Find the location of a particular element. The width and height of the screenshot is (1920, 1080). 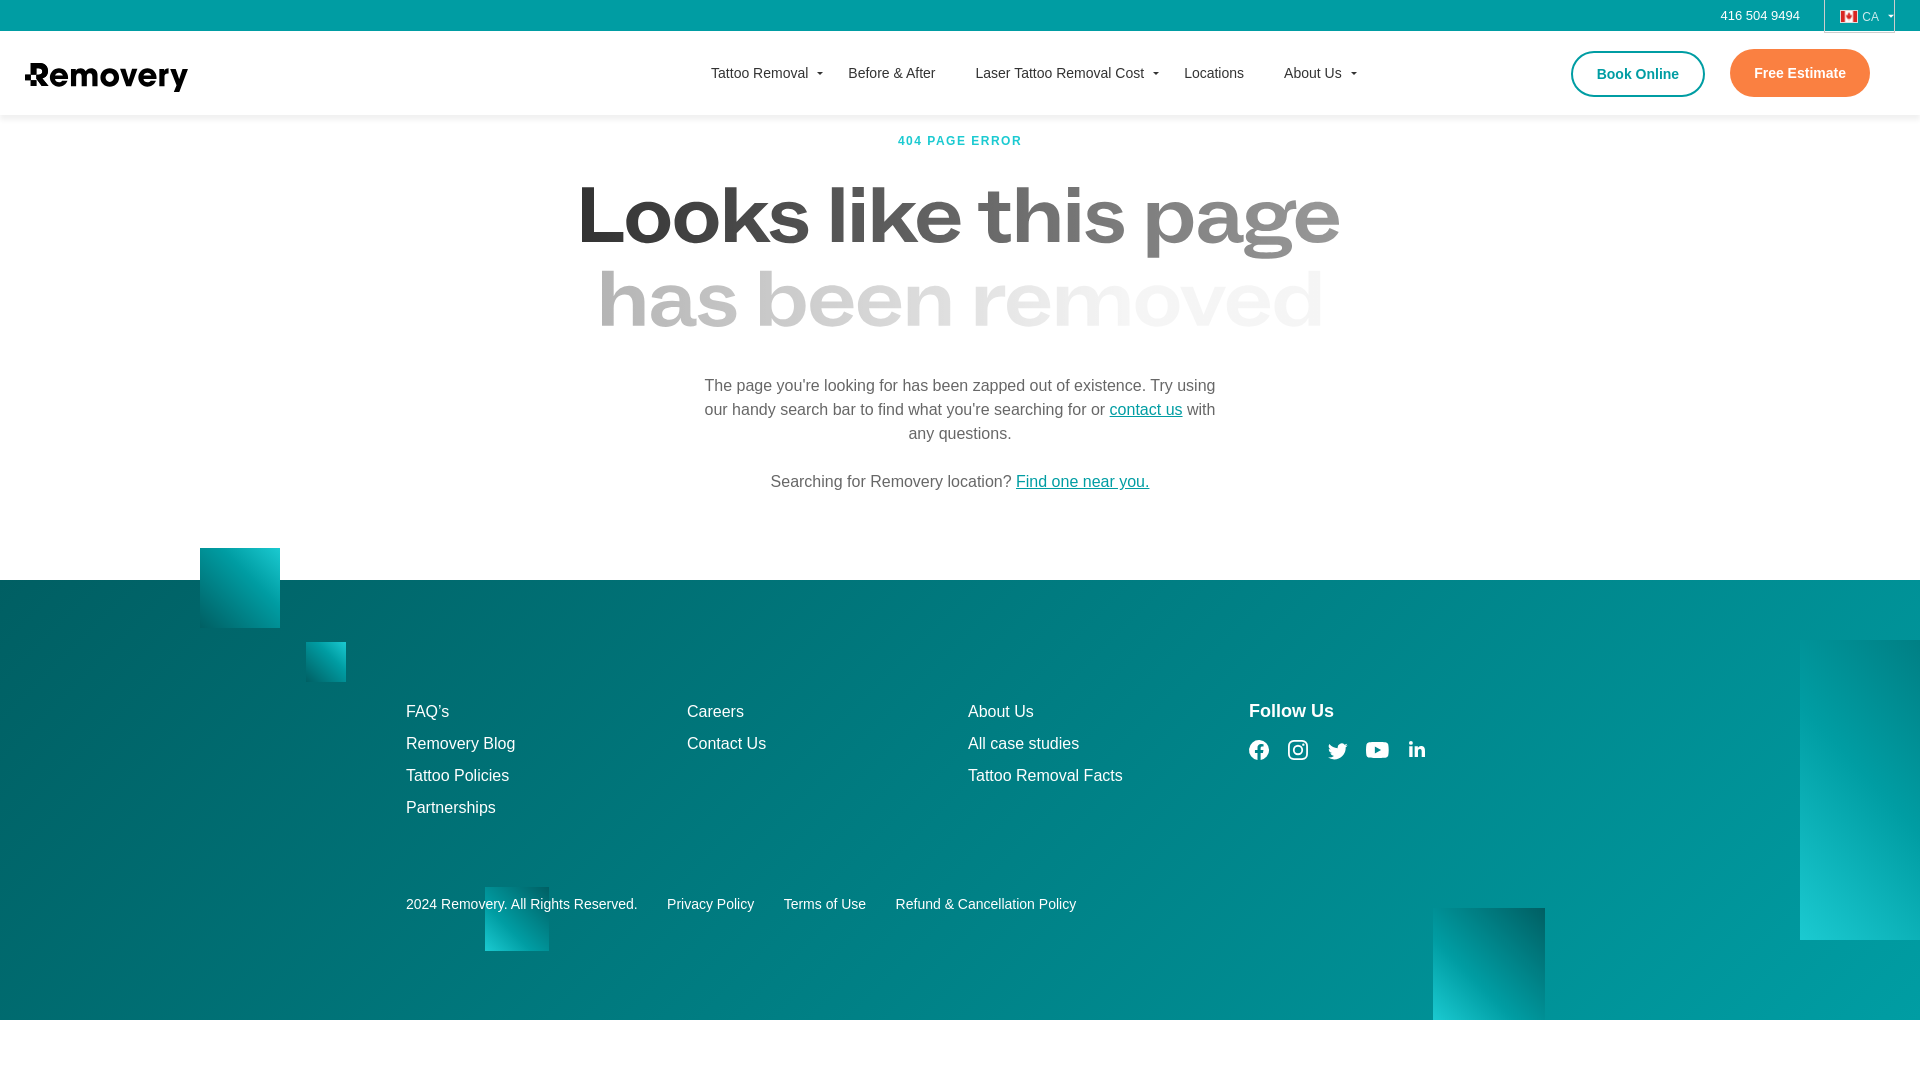

Find one near you. is located at coordinates (1082, 481).